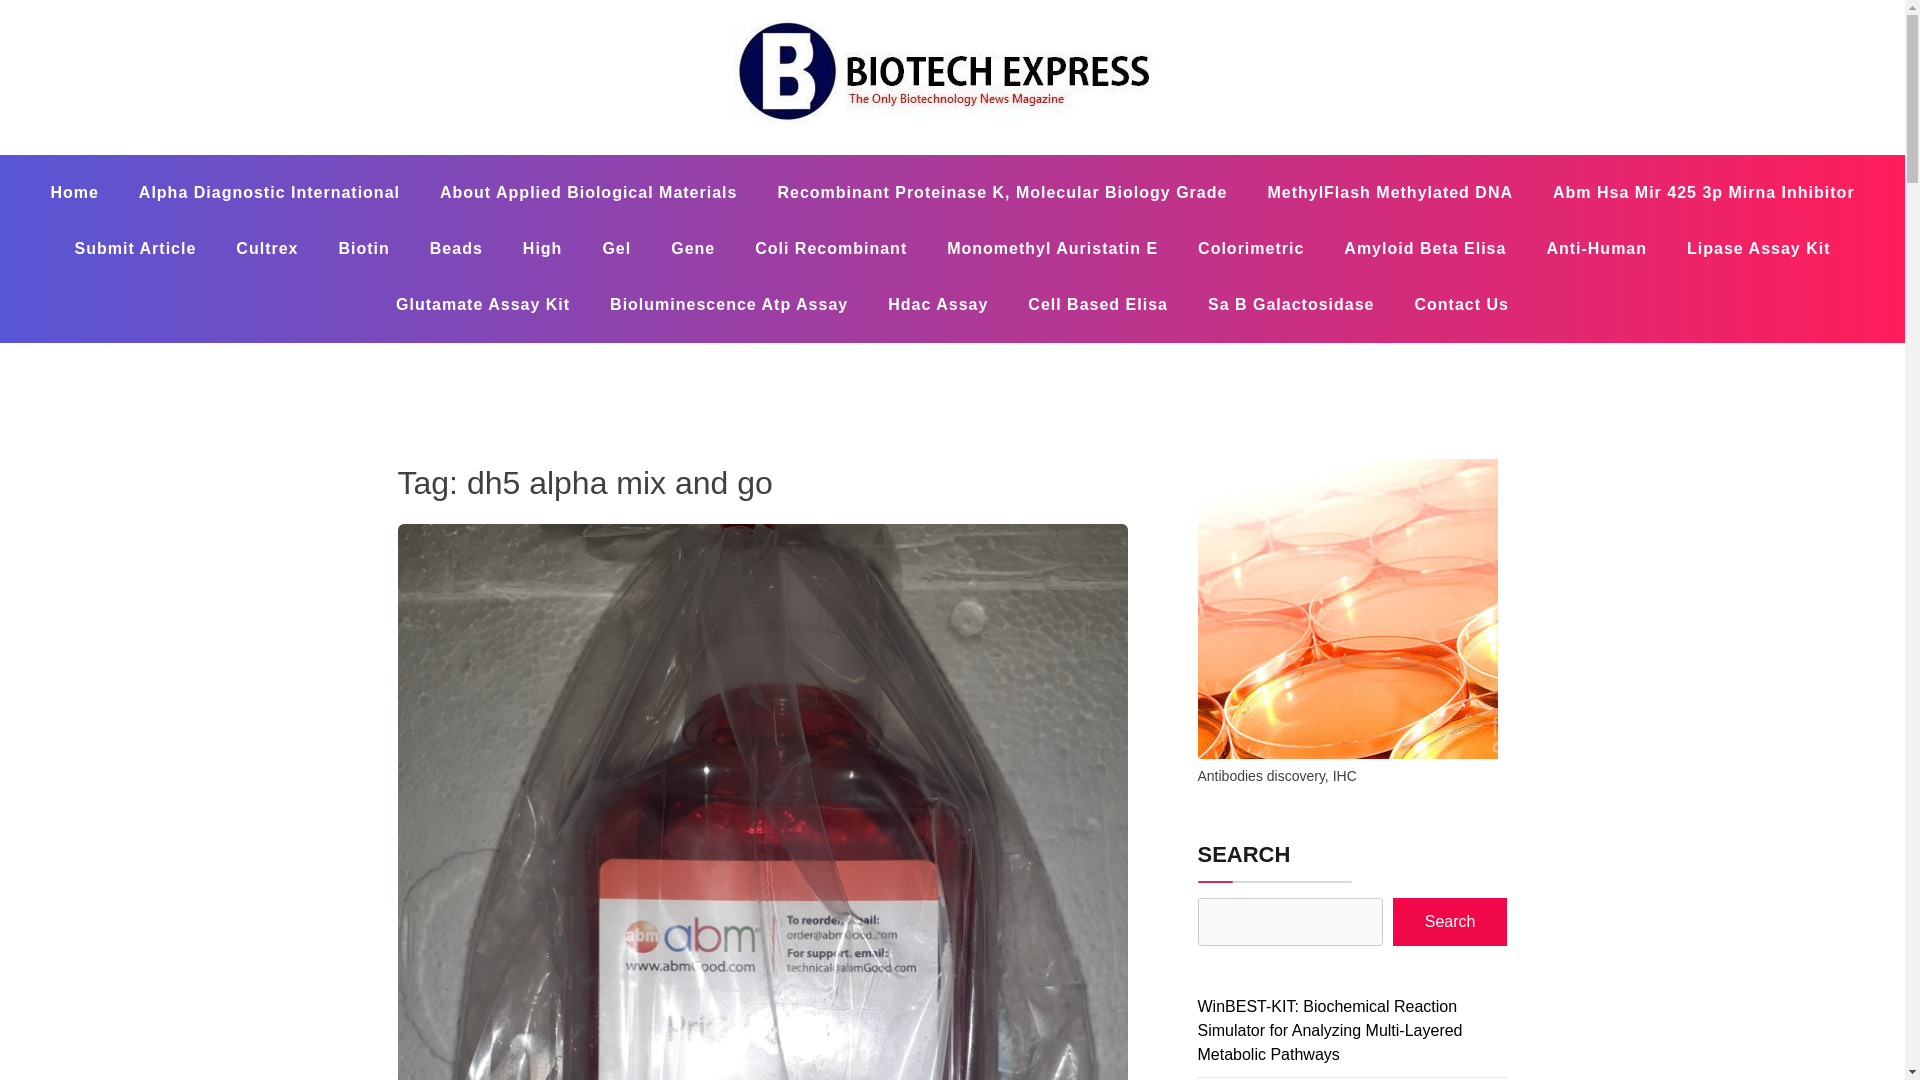 Image resolution: width=1920 pixels, height=1080 pixels. What do you see at coordinates (266, 248) in the screenshot?
I see `Cultrex` at bounding box center [266, 248].